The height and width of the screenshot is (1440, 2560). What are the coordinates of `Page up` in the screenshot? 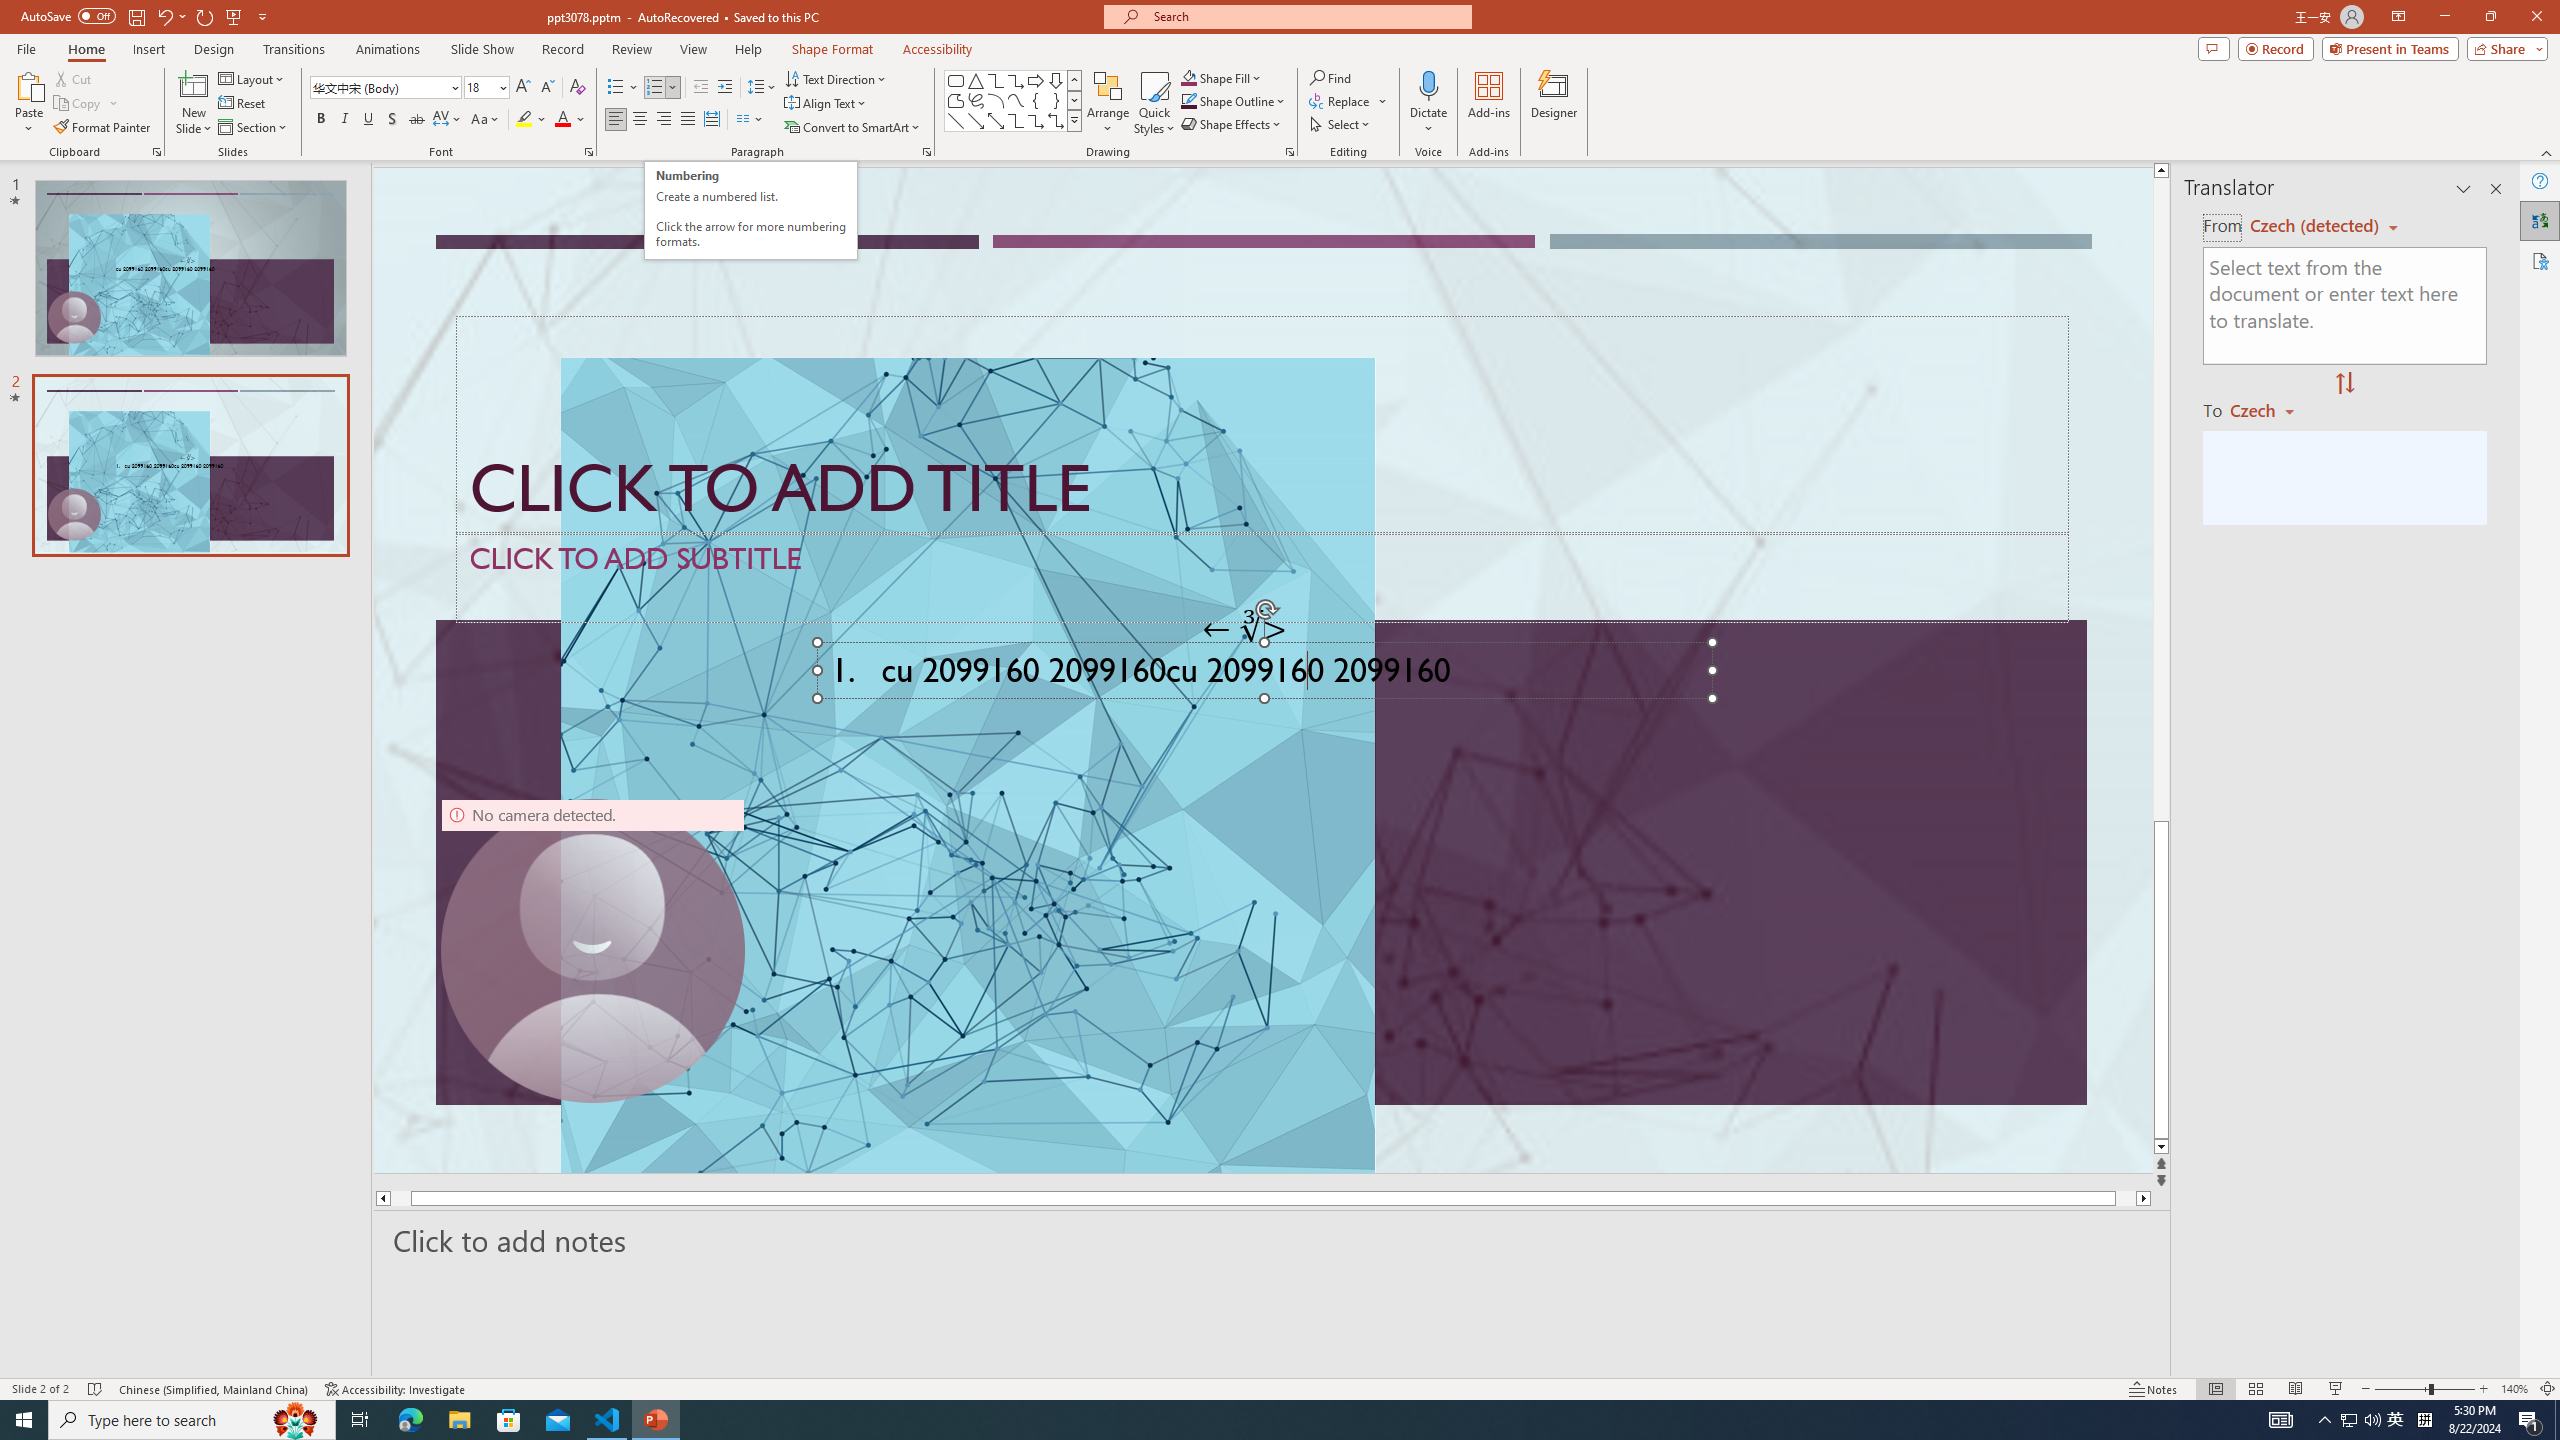 It's located at (2161, 338).